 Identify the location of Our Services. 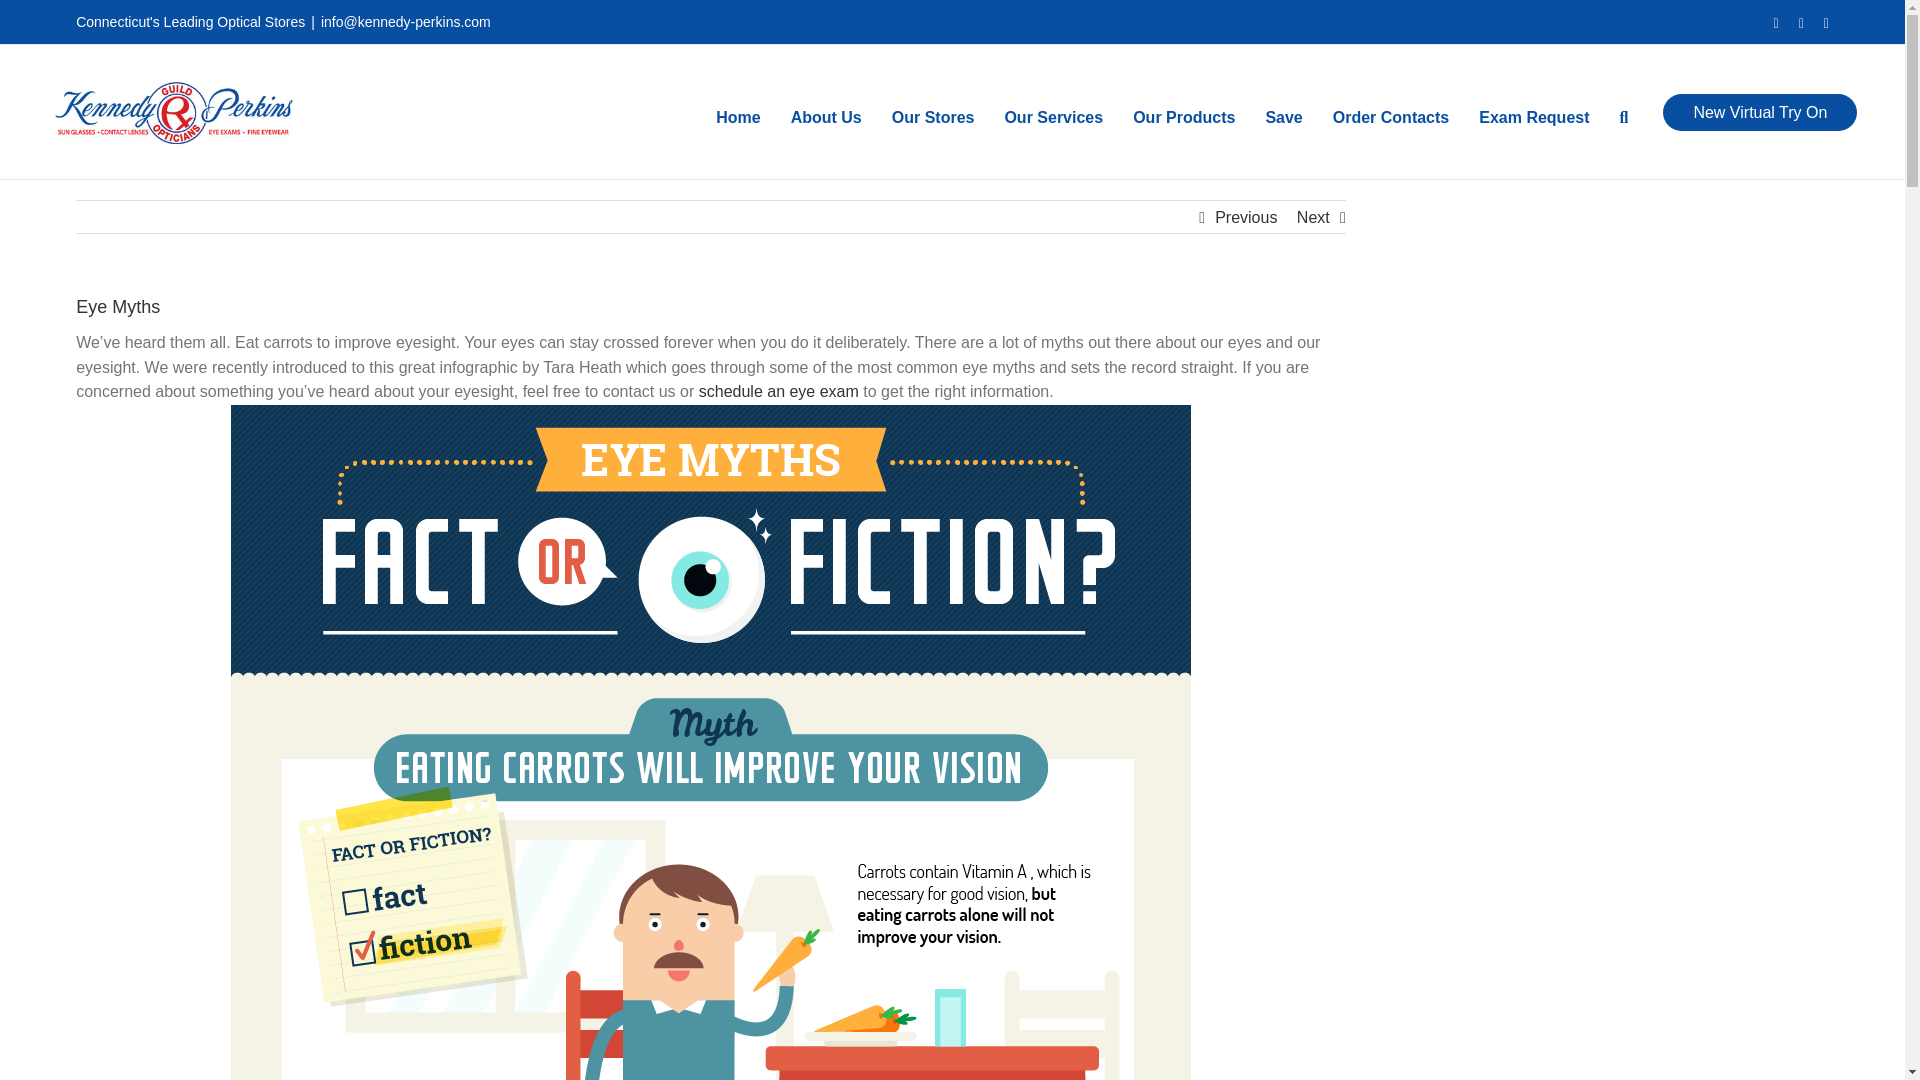
(1053, 112).